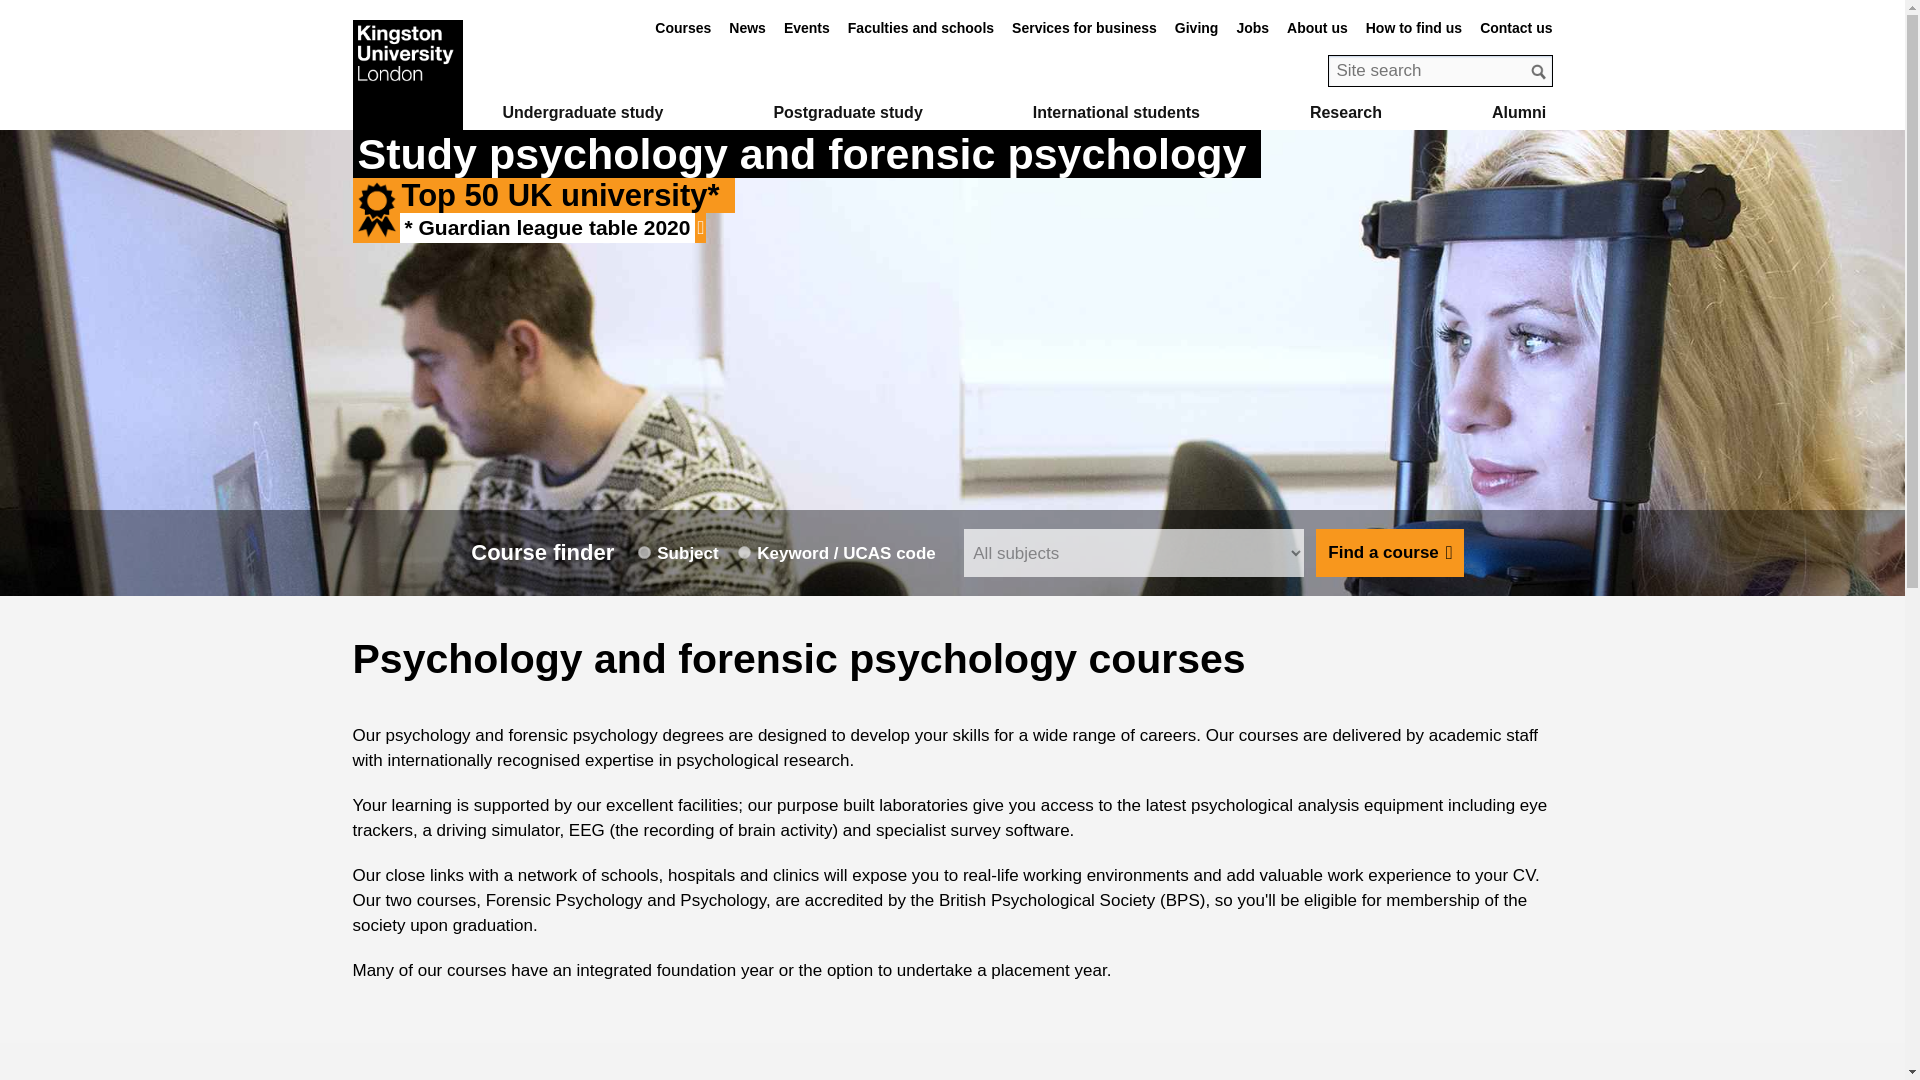 Image resolution: width=1920 pixels, height=1080 pixels. Describe the element at coordinates (1413, 28) in the screenshot. I see `How to find Kingston University London` at that location.